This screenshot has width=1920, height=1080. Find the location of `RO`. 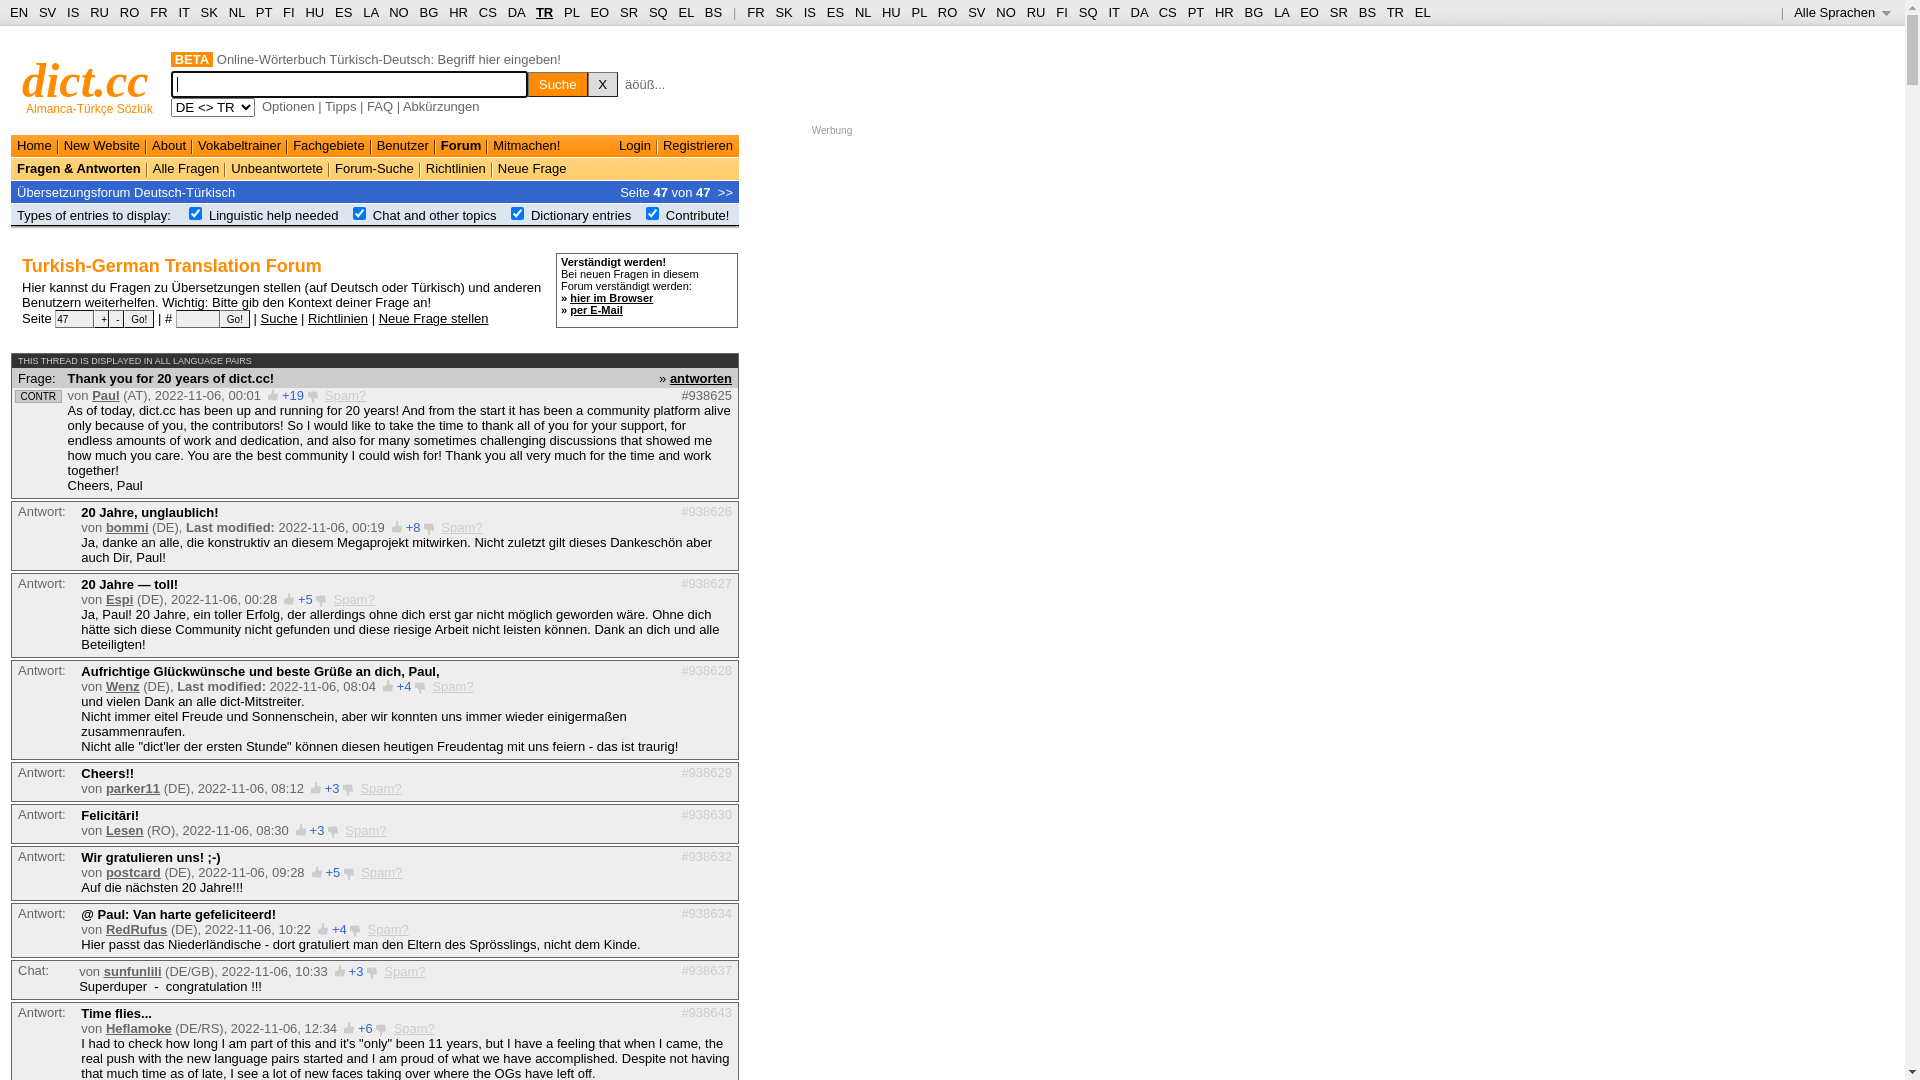

RO is located at coordinates (130, 12).